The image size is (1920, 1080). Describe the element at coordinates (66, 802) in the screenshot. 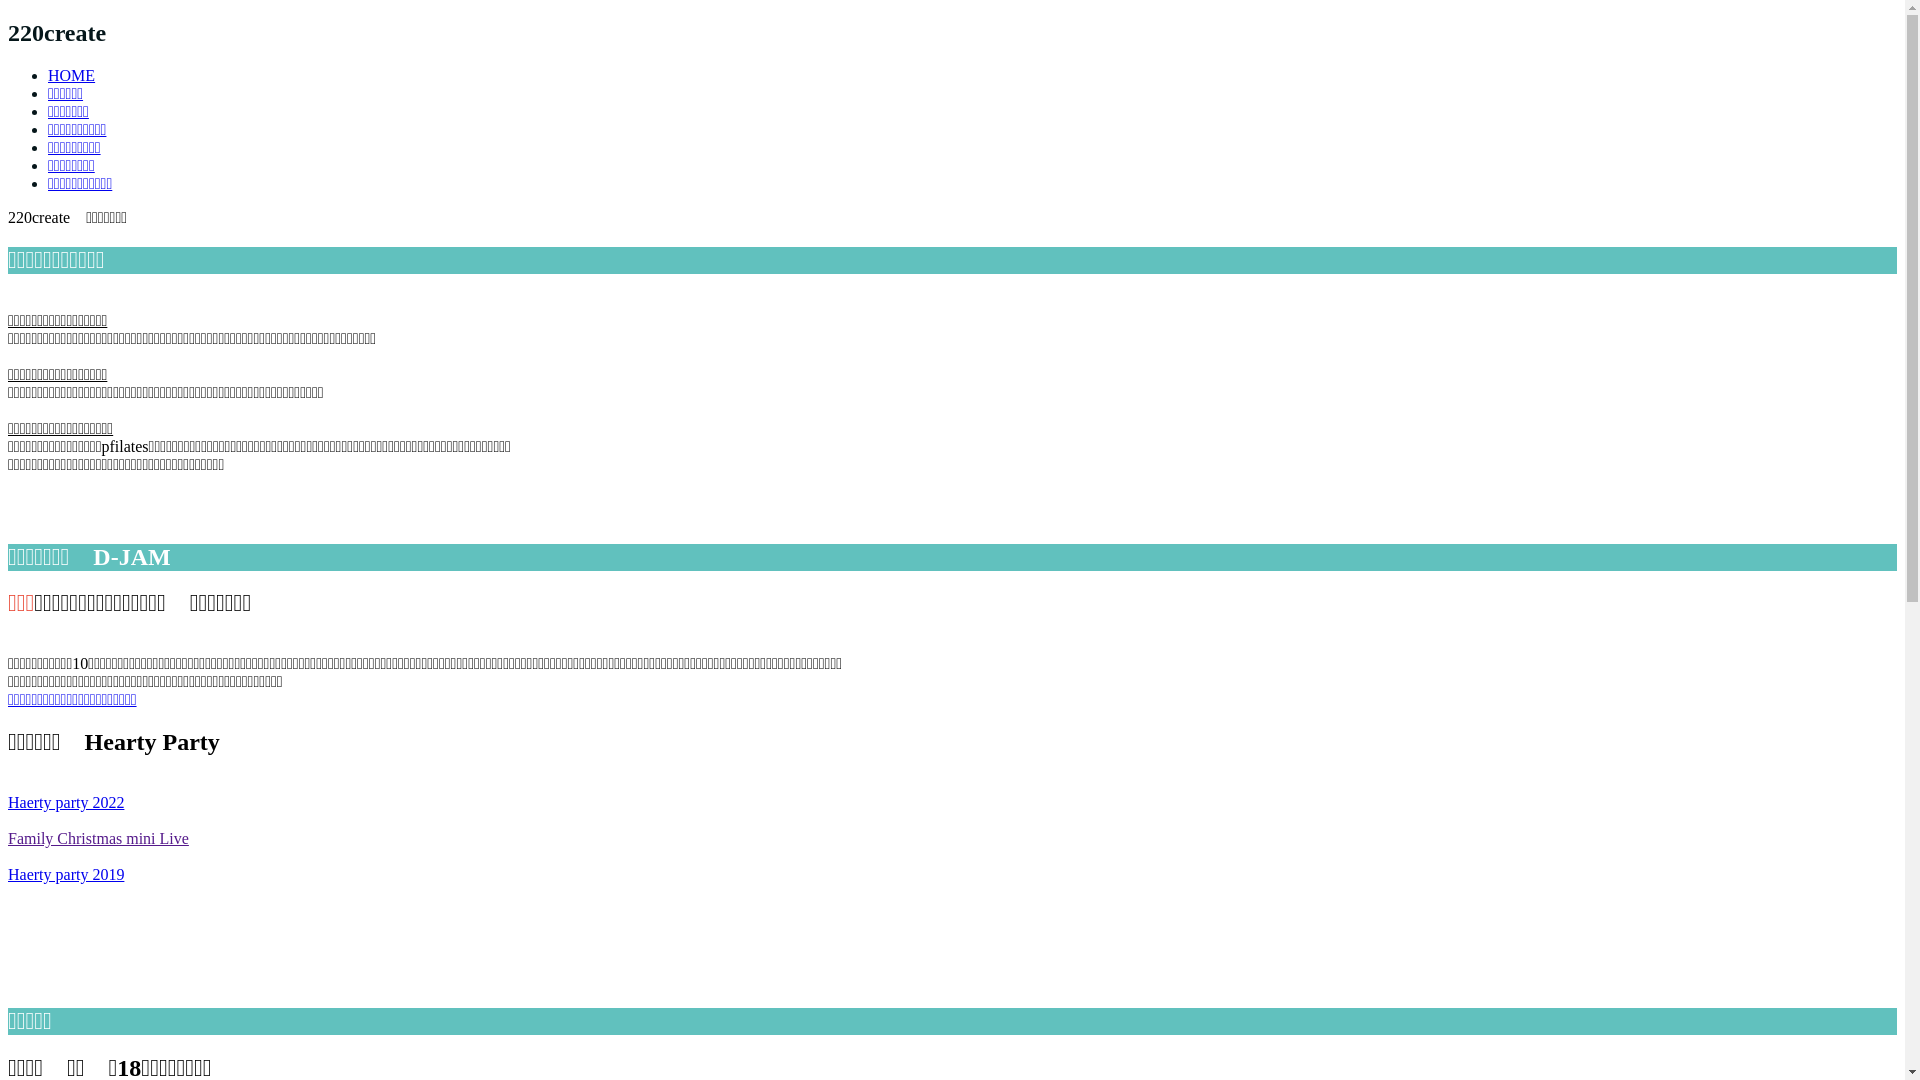

I see `Haerty party 2022` at that location.